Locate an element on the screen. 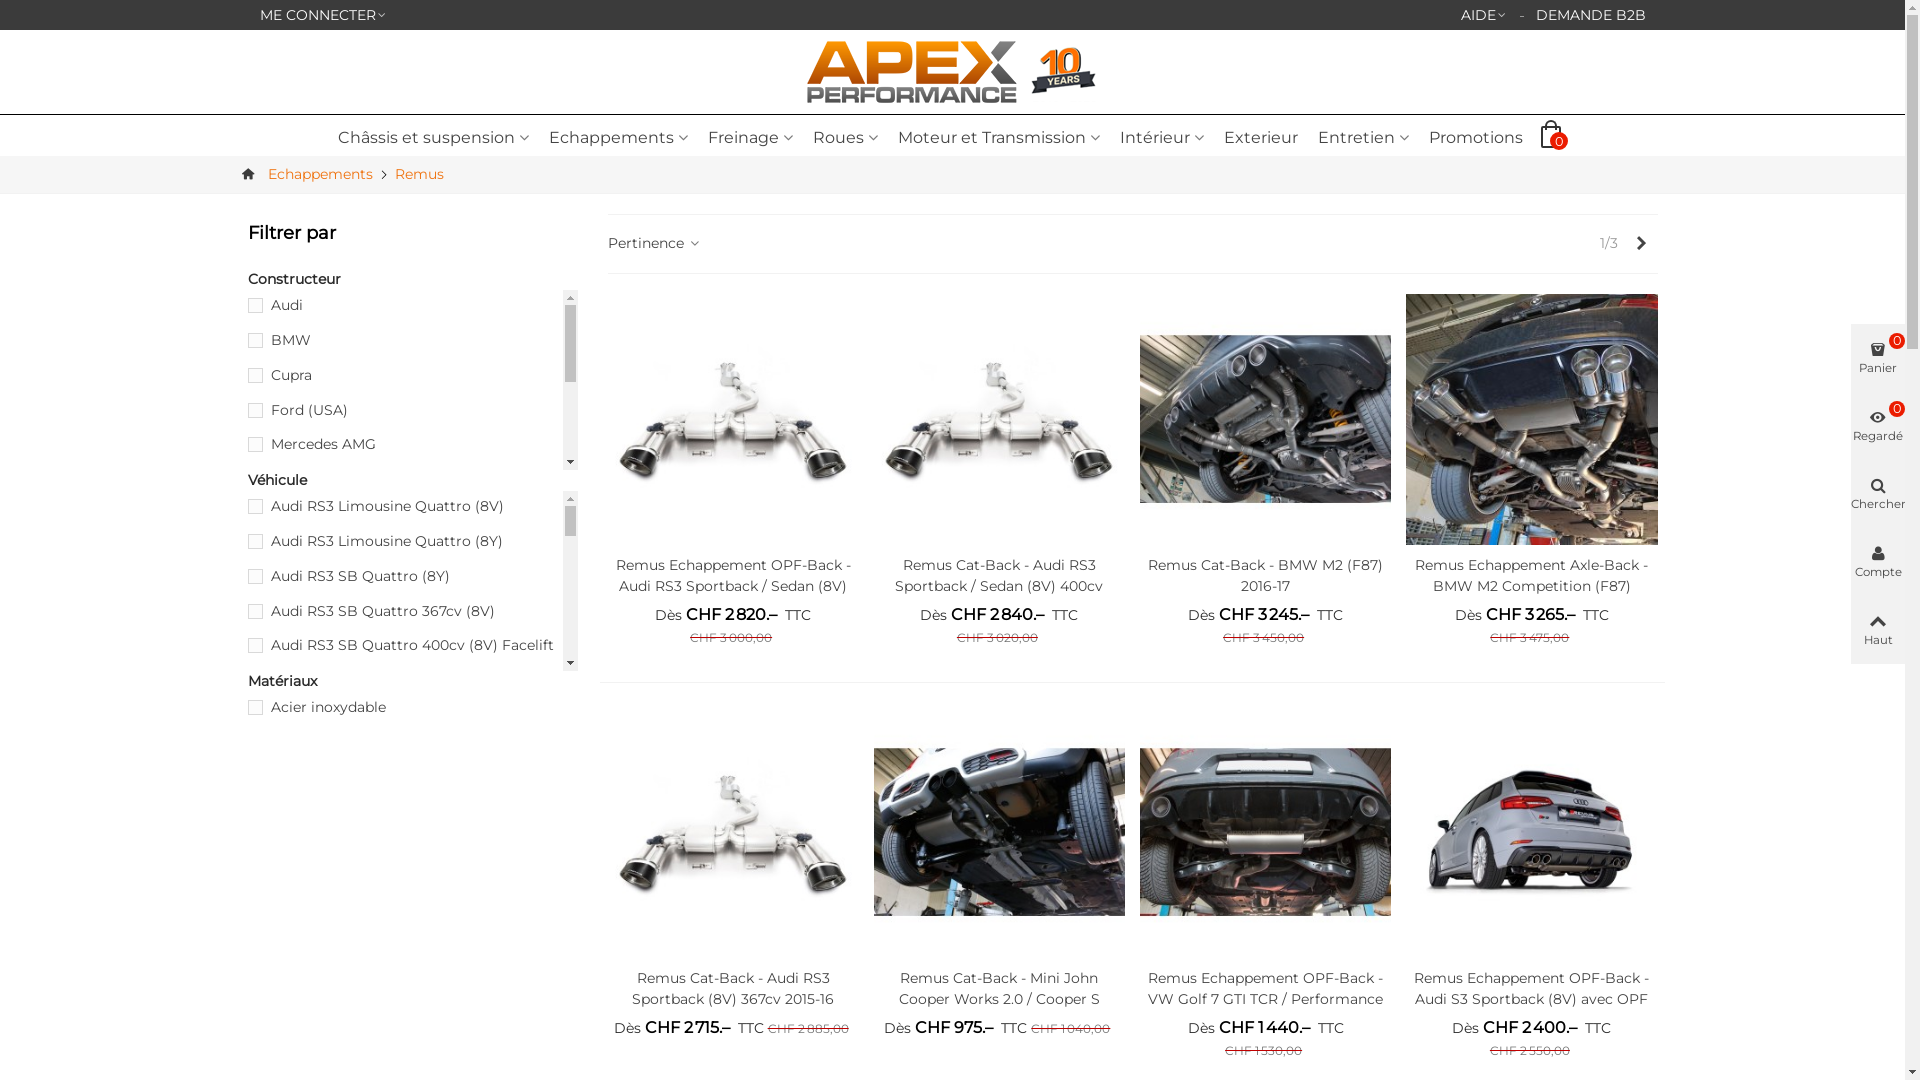 The height and width of the screenshot is (1080, 1920). 0 is located at coordinates (1555, 137).